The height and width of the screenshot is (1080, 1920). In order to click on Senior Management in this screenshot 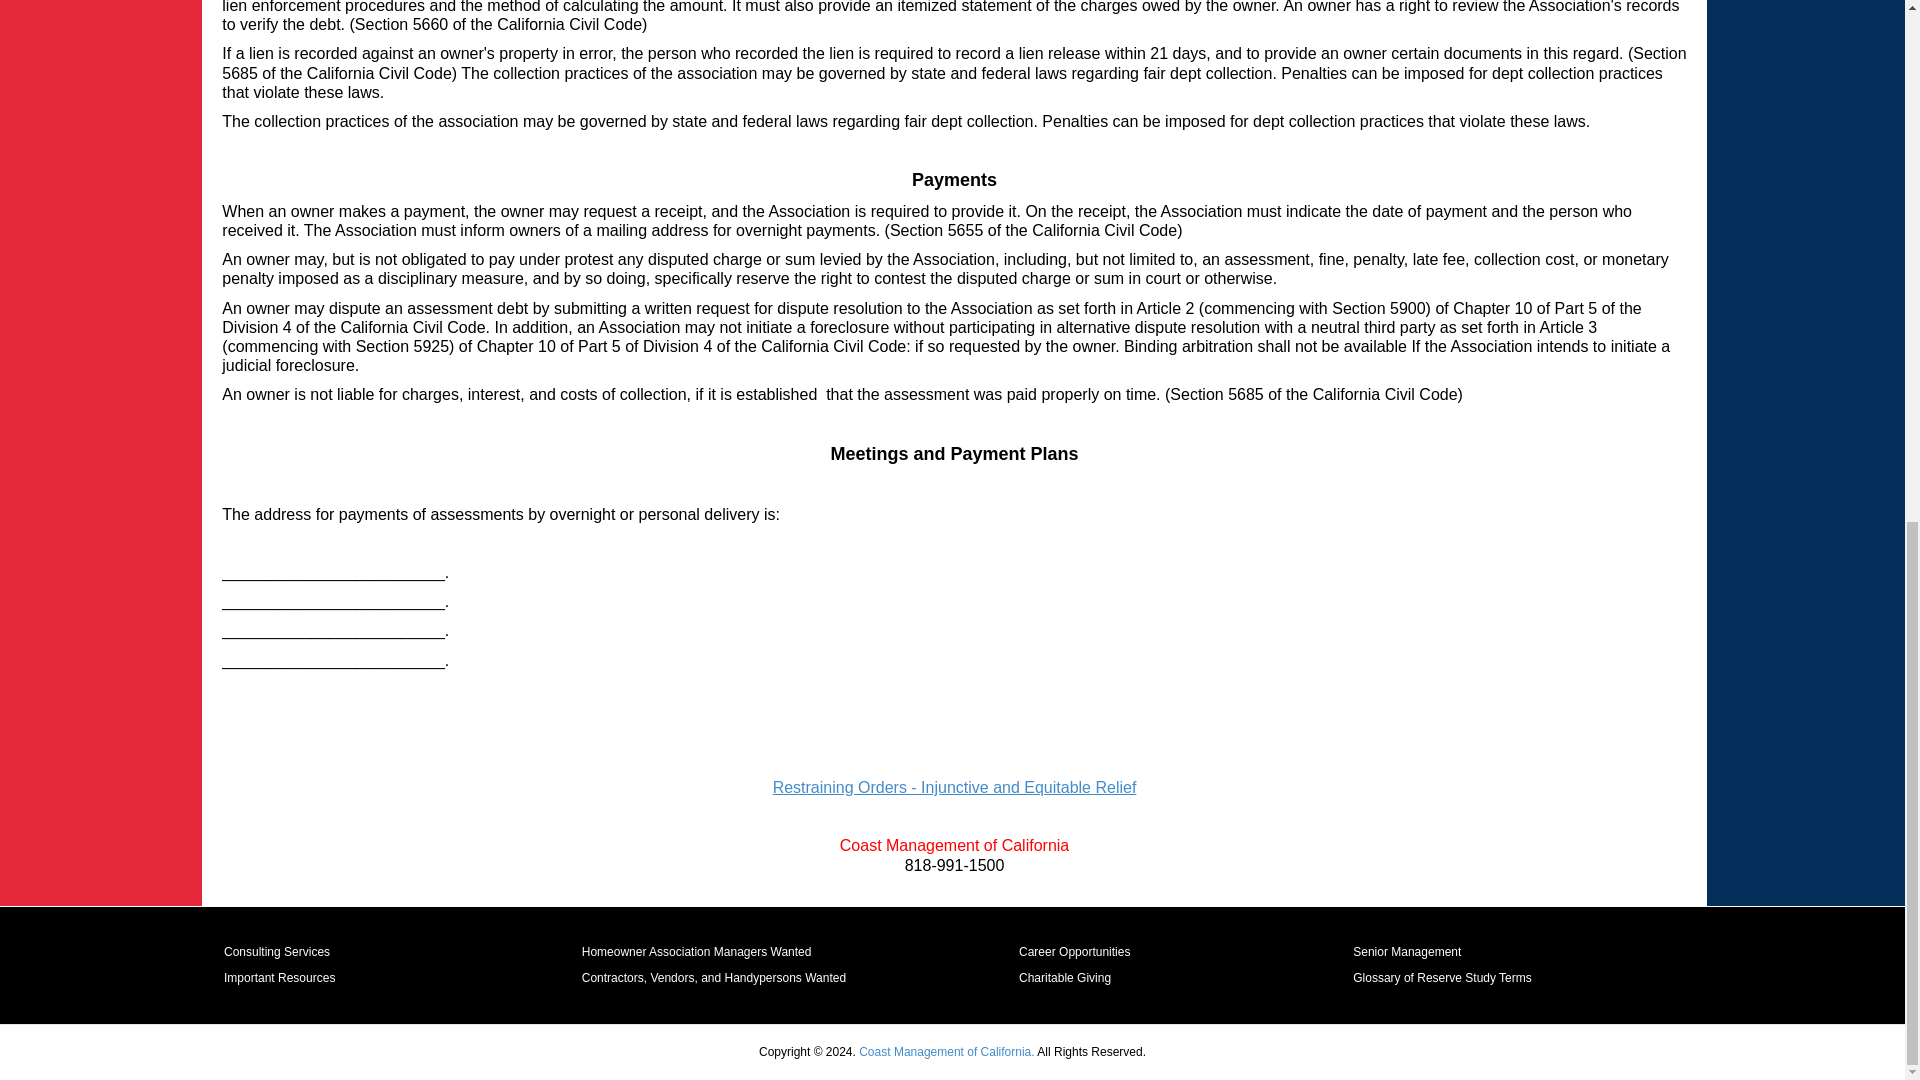, I will do `click(1482, 952)`.